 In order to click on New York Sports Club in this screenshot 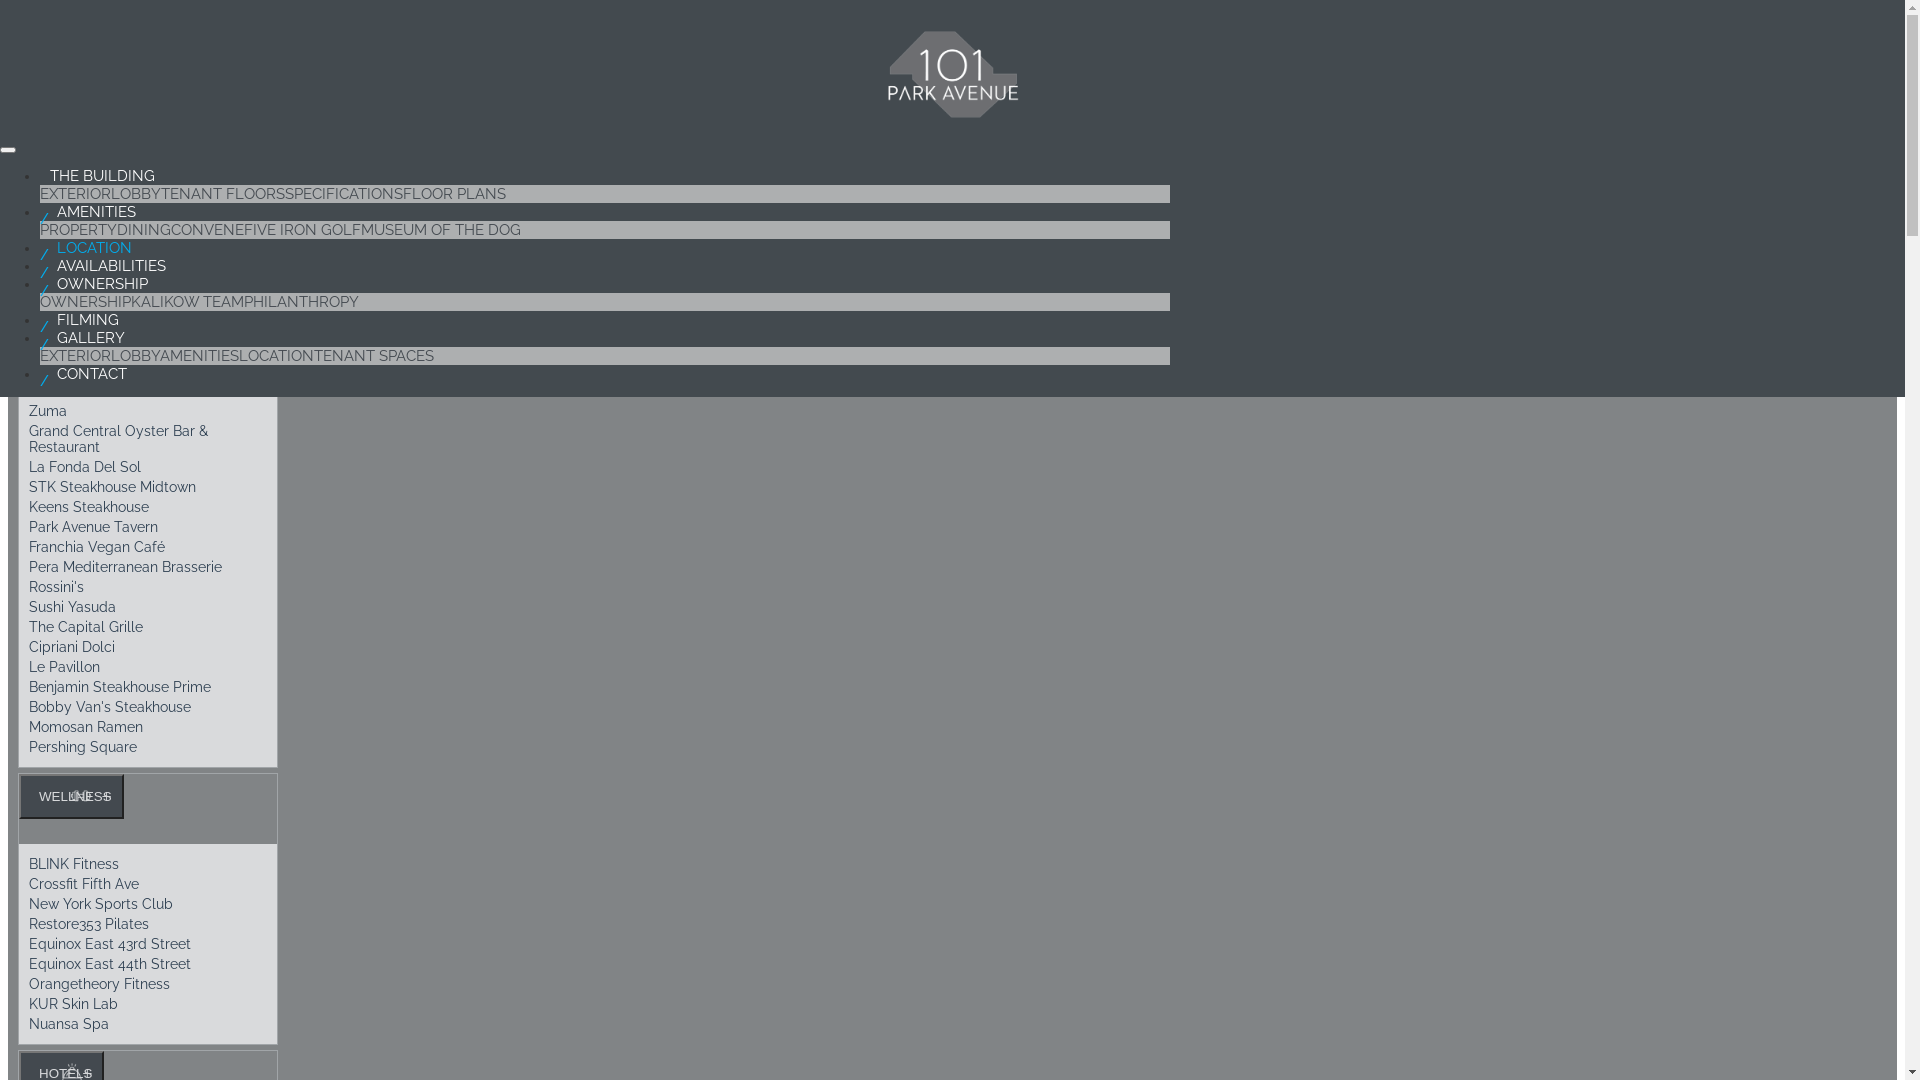, I will do `click(148, 904)`.